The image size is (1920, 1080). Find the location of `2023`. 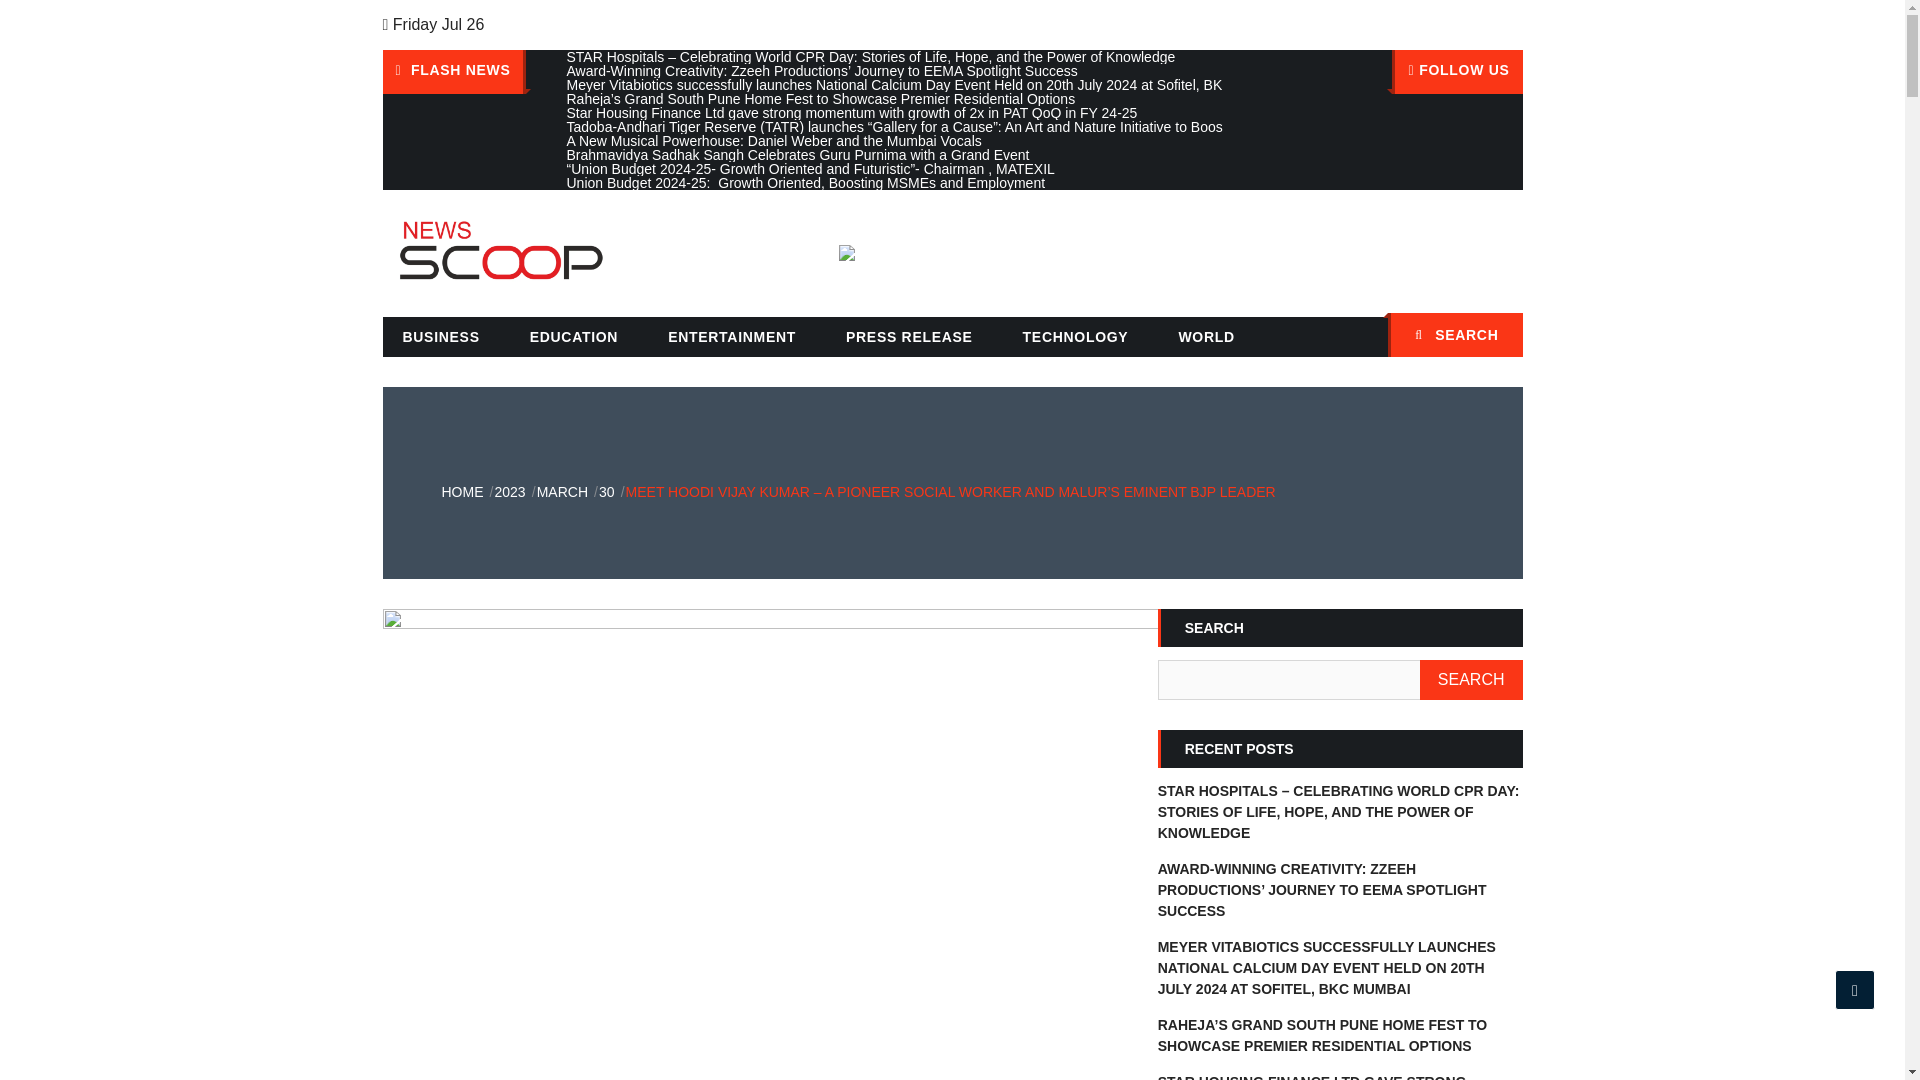

2023 is located at coordinates (508, 492).